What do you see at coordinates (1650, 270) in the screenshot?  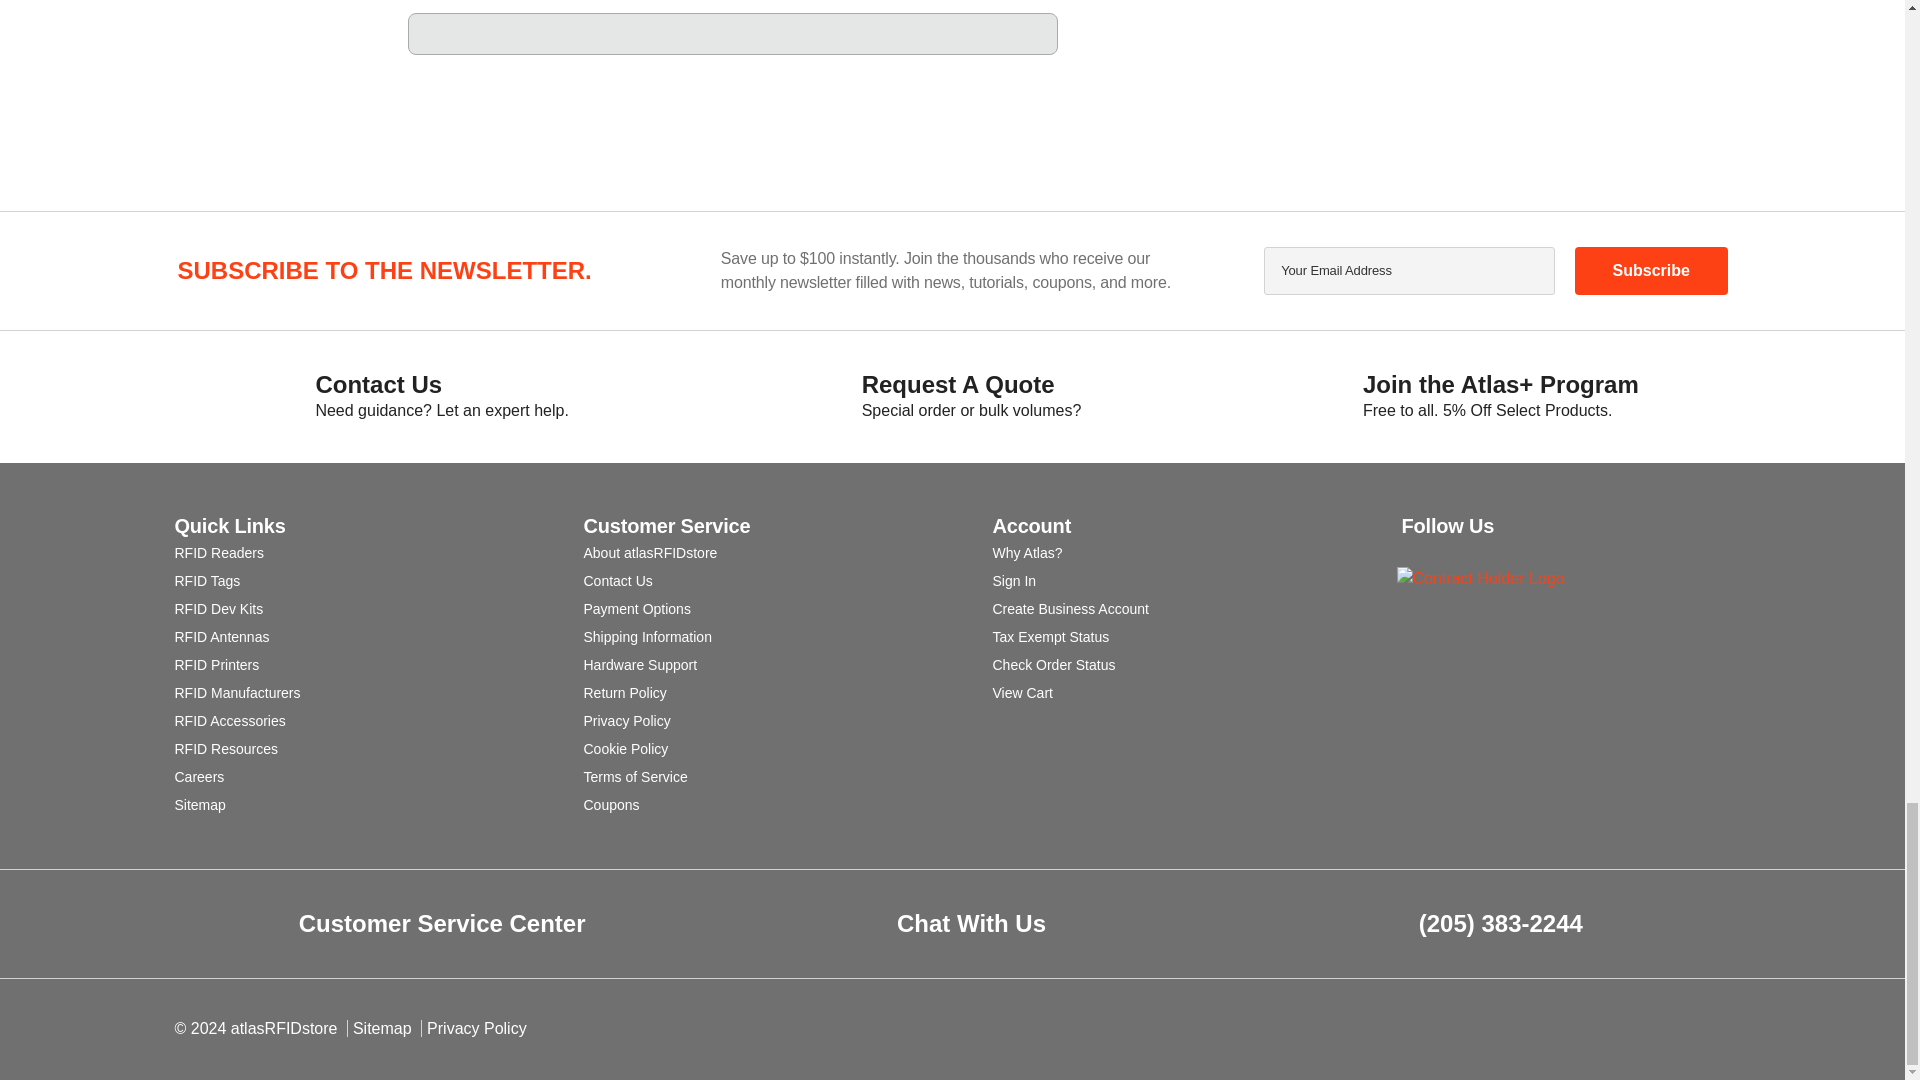 I see `Subscribe` at bounding box center [1650, 270].